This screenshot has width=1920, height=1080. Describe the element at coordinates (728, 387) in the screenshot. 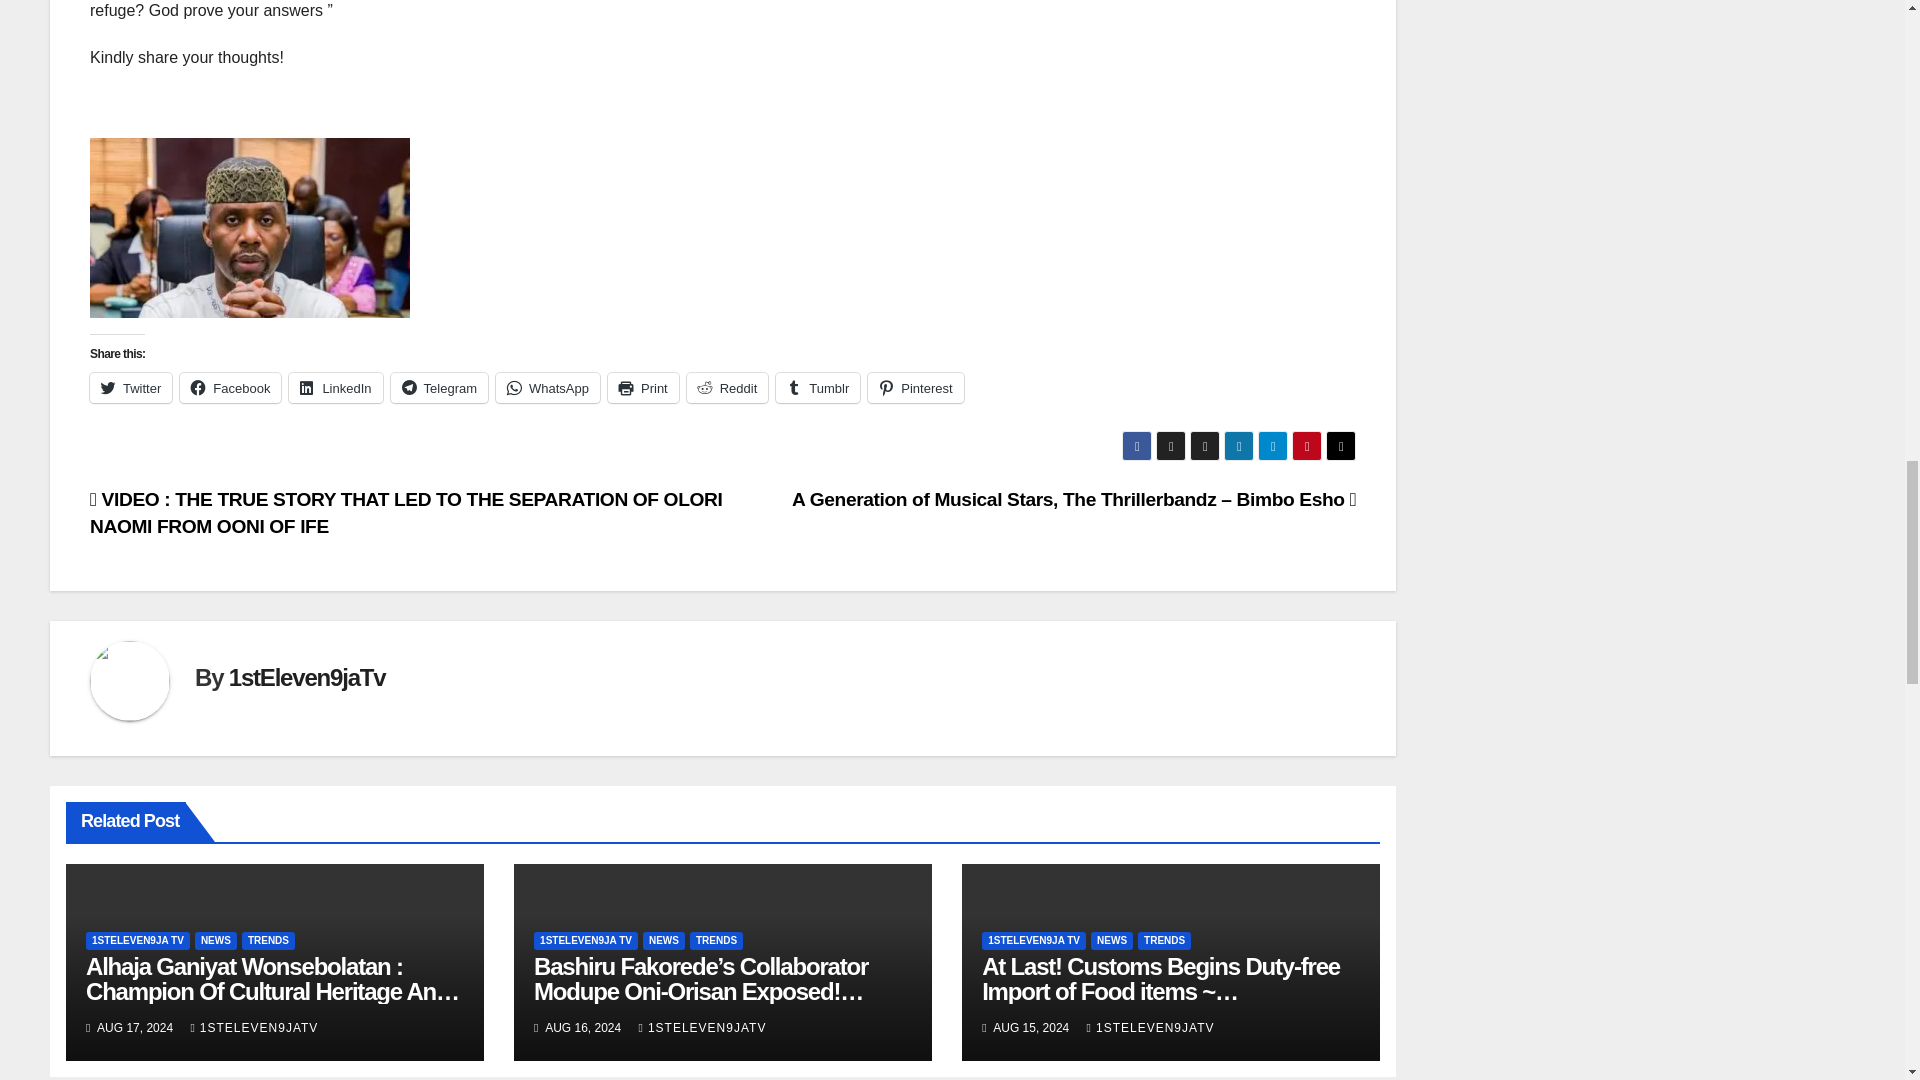

I see `Click to share on Reddit` at that location.